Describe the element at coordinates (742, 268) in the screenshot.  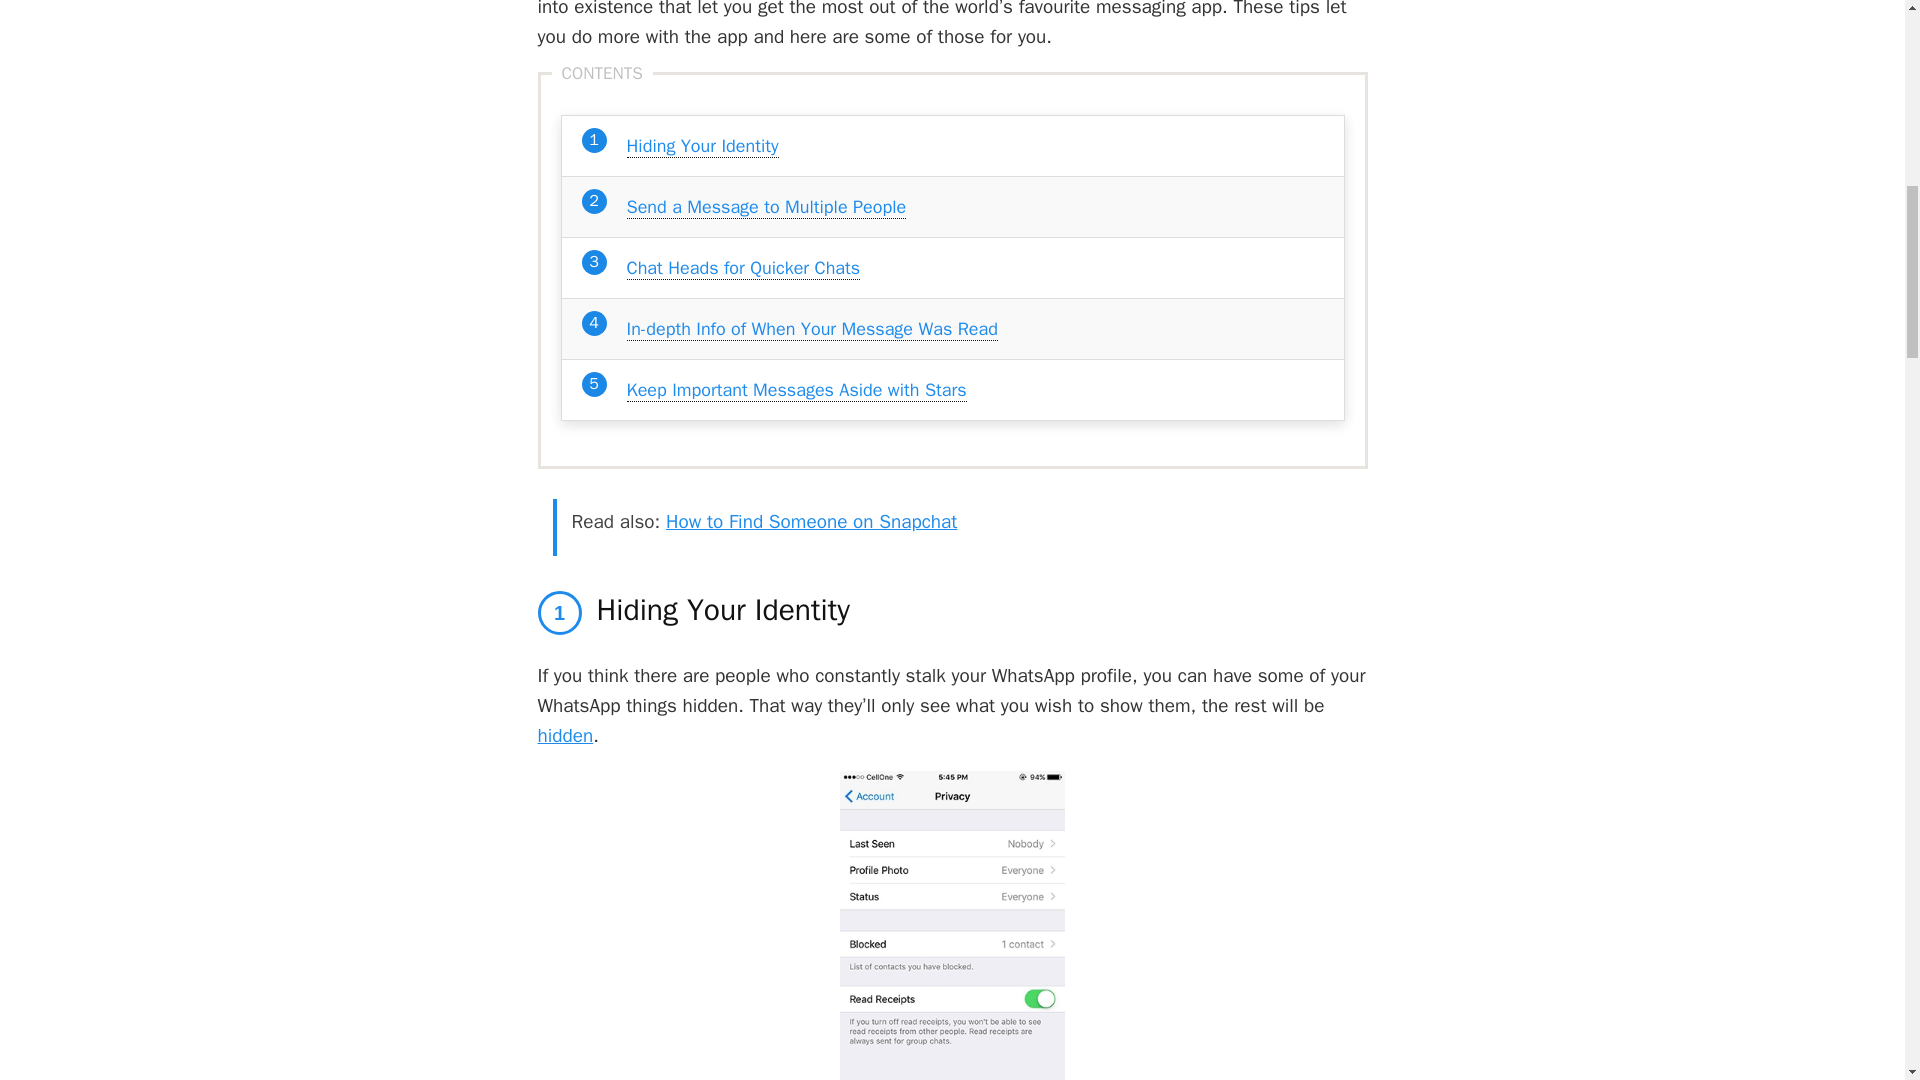
I see `Chat Heads for Quicker Chats` at that location.